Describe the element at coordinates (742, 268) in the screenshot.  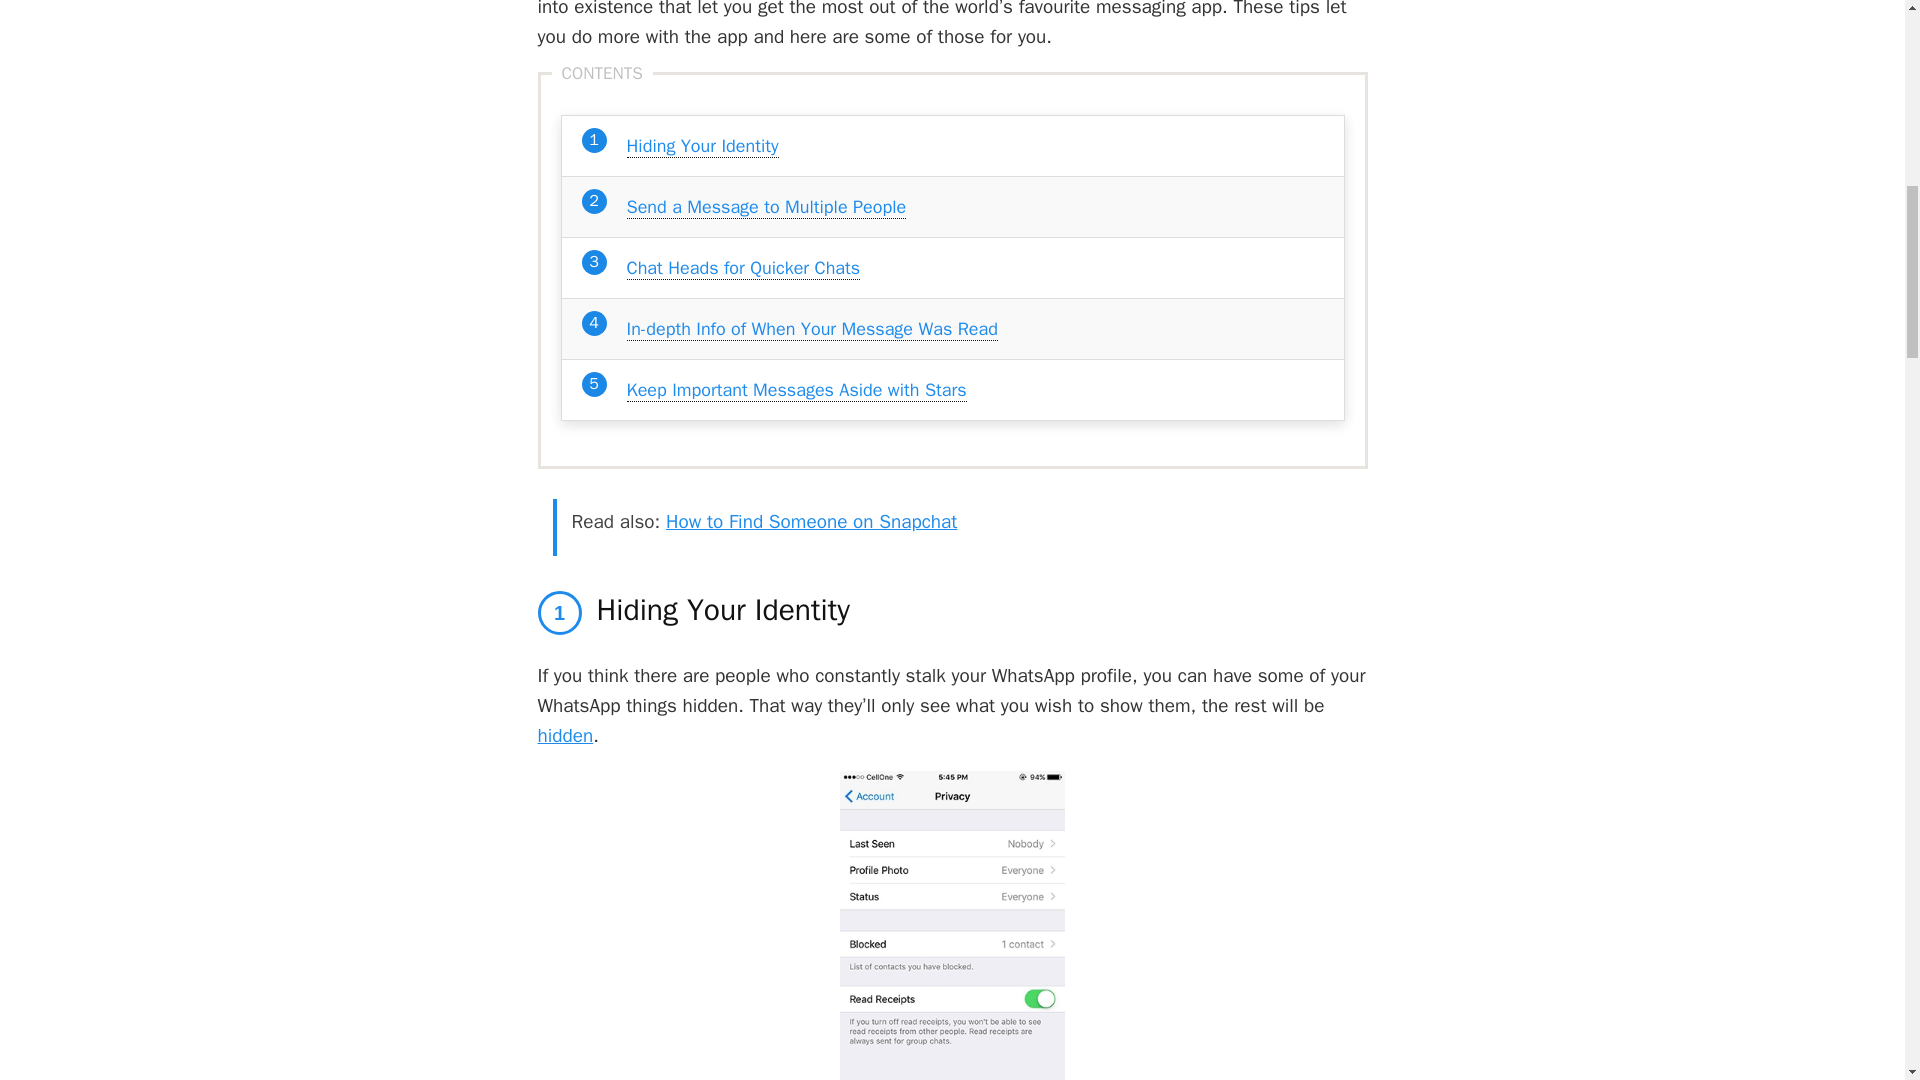
I see `Chat Heads for Quicker Chats` at that location.